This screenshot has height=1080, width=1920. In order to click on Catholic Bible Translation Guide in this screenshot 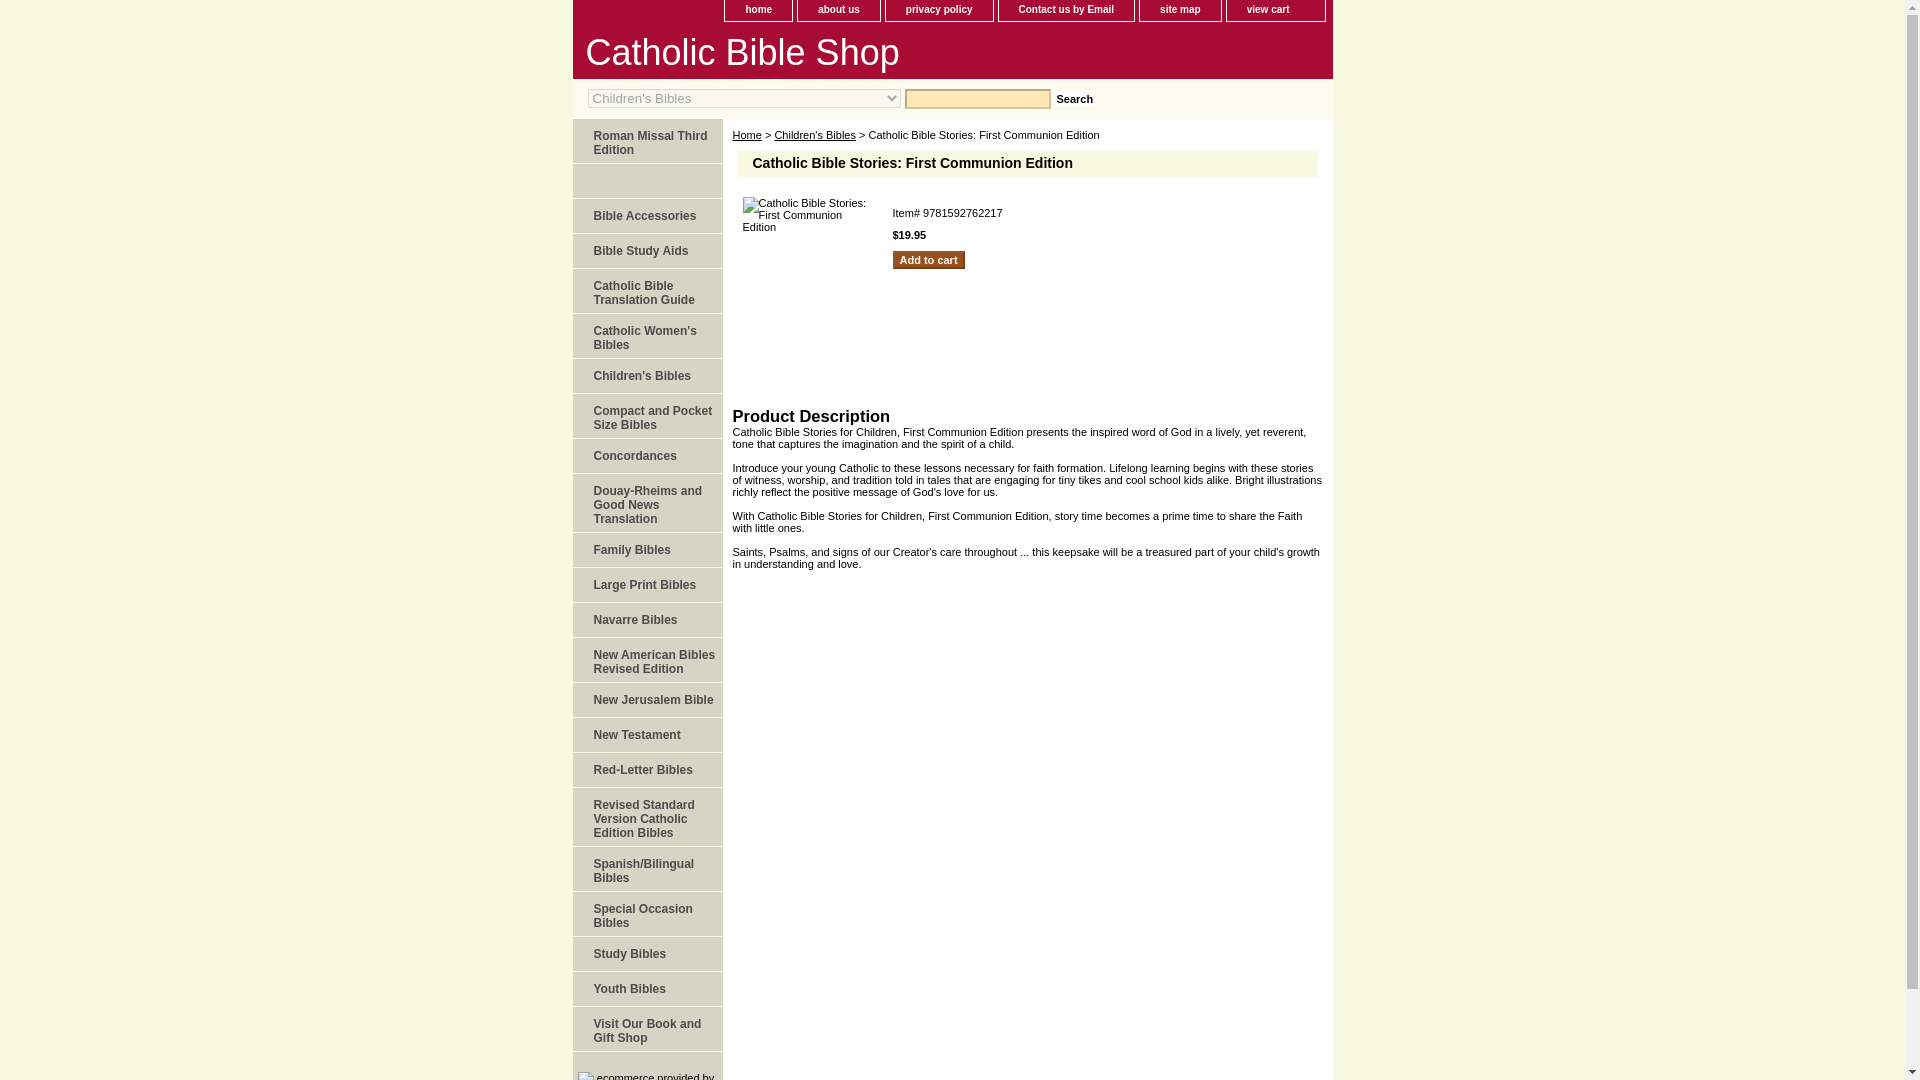, I will do `click(646, 291)`.